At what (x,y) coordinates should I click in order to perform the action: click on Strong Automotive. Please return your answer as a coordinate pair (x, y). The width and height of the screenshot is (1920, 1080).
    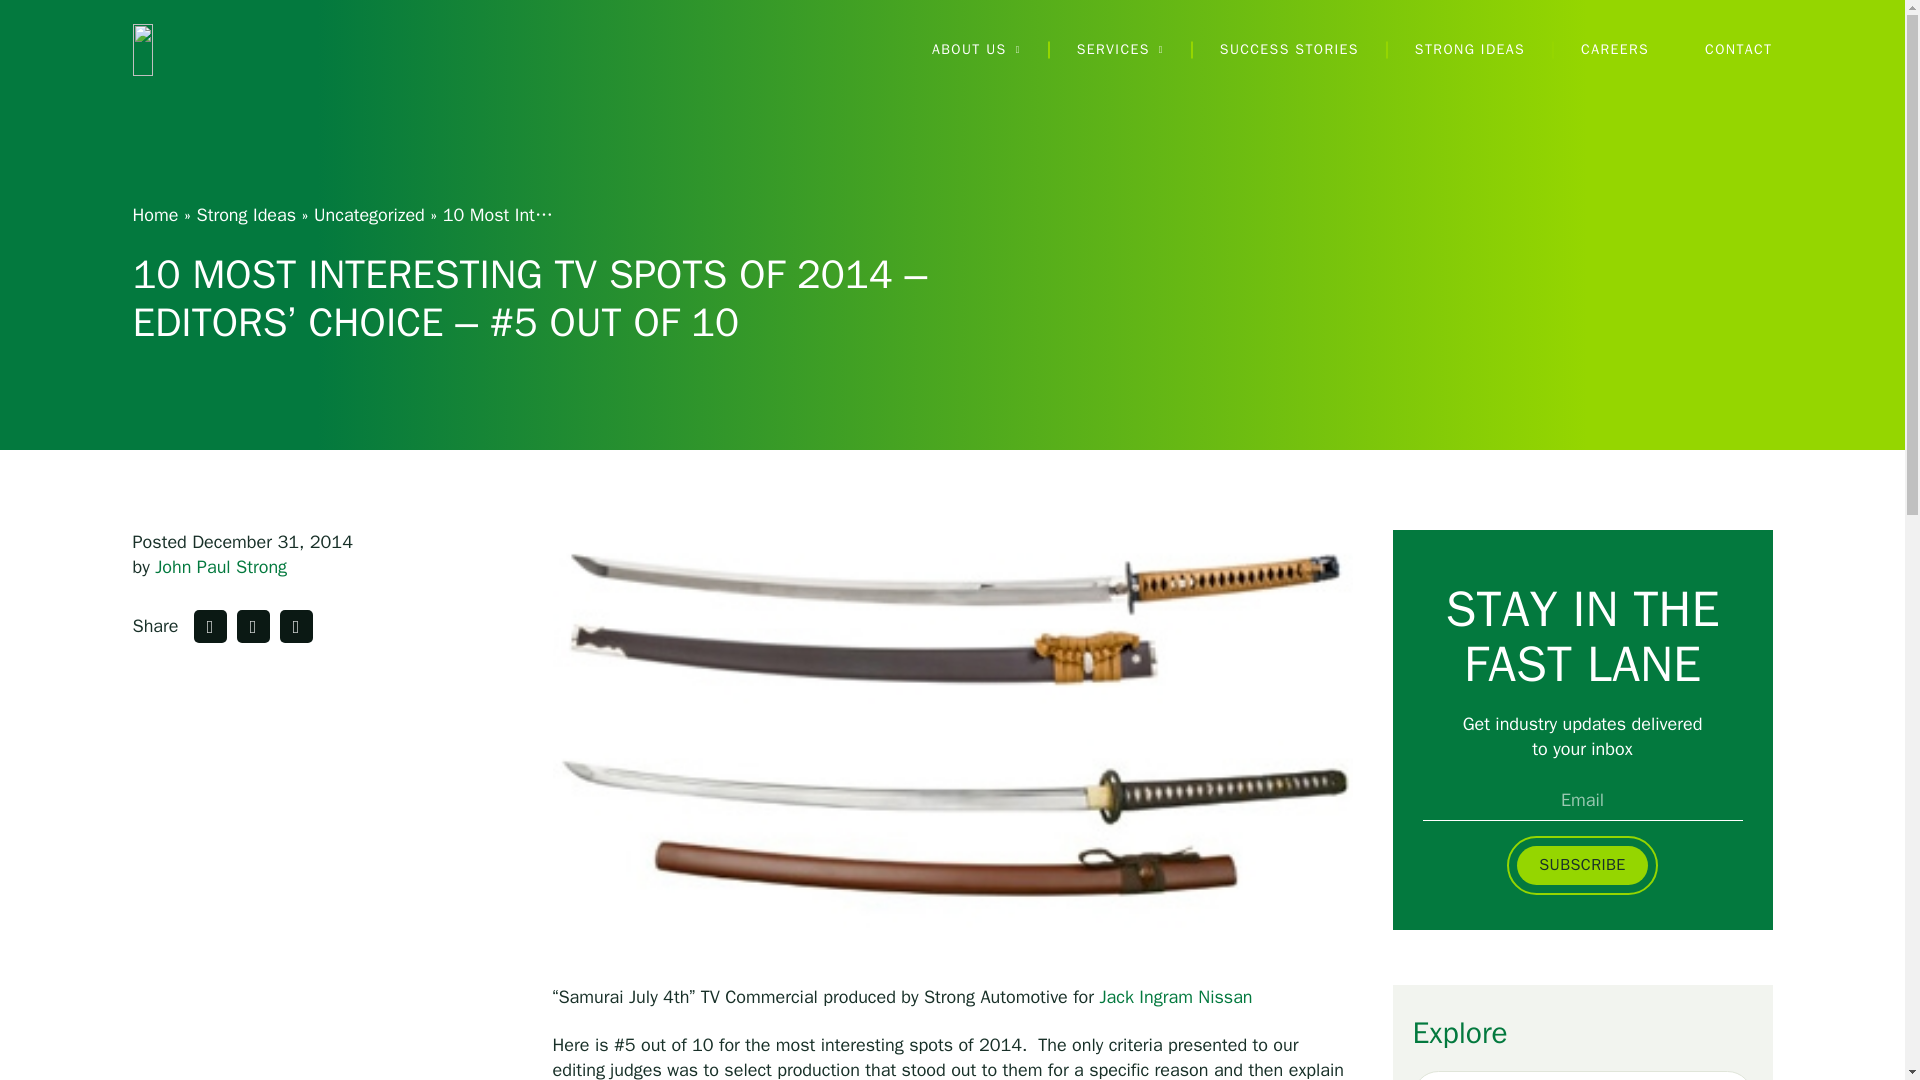
    Looking at the image, I should click on (234, 49).